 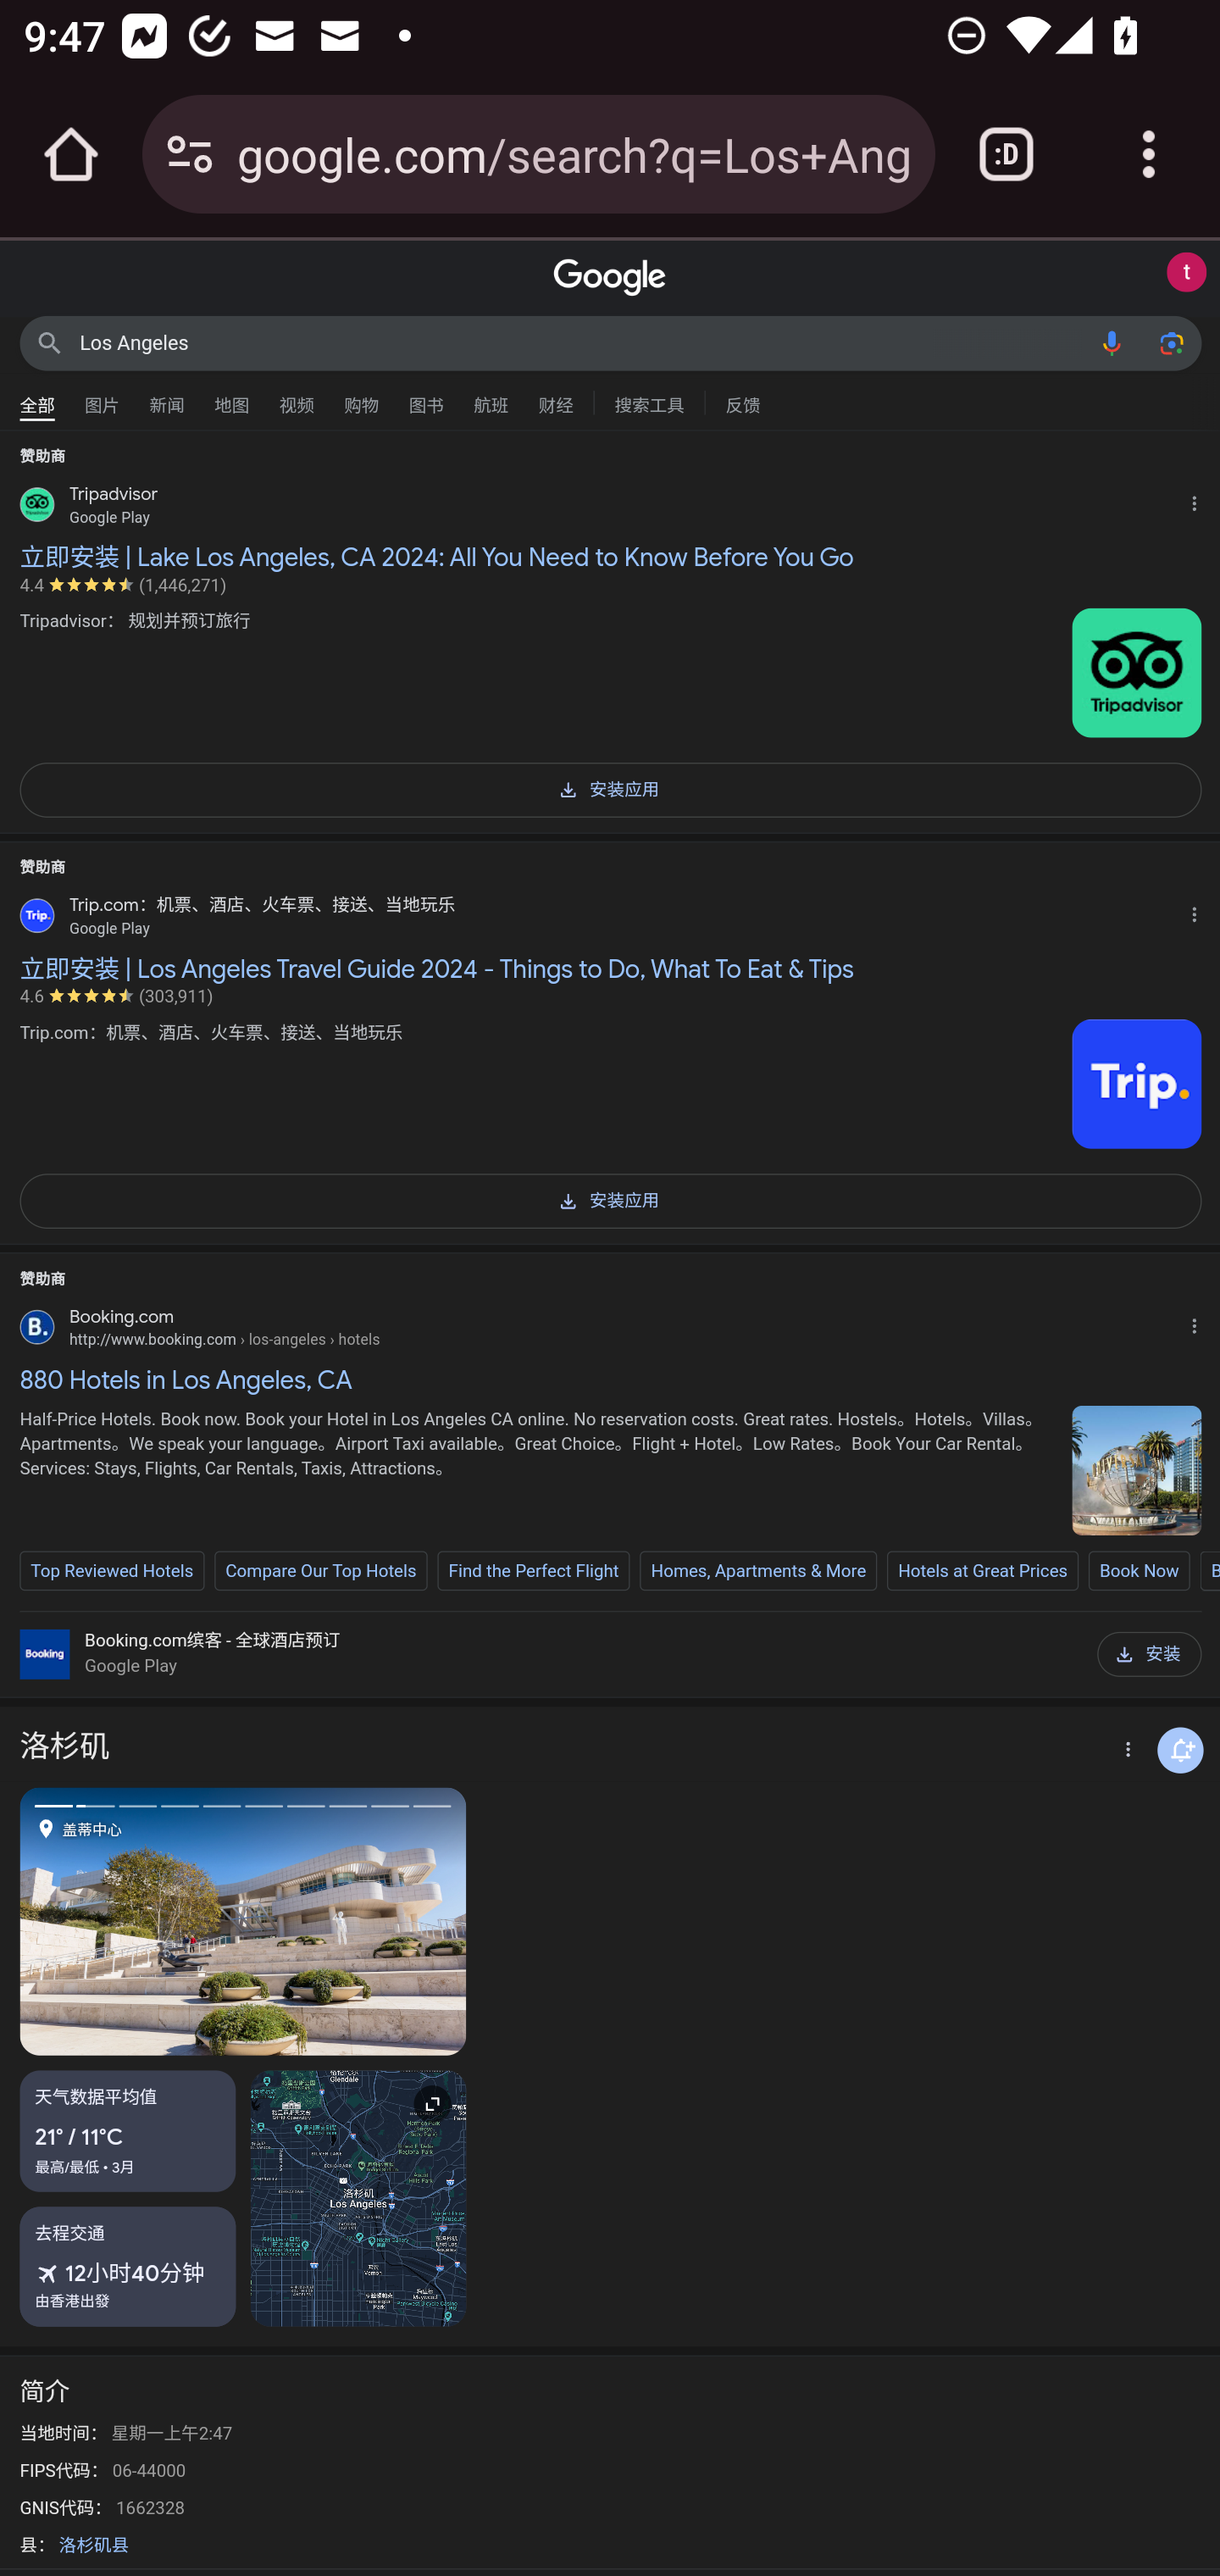 What do you see at coordinates (491, 397) in the screenshot?
I see `航班` at bounding box center [491, 397].